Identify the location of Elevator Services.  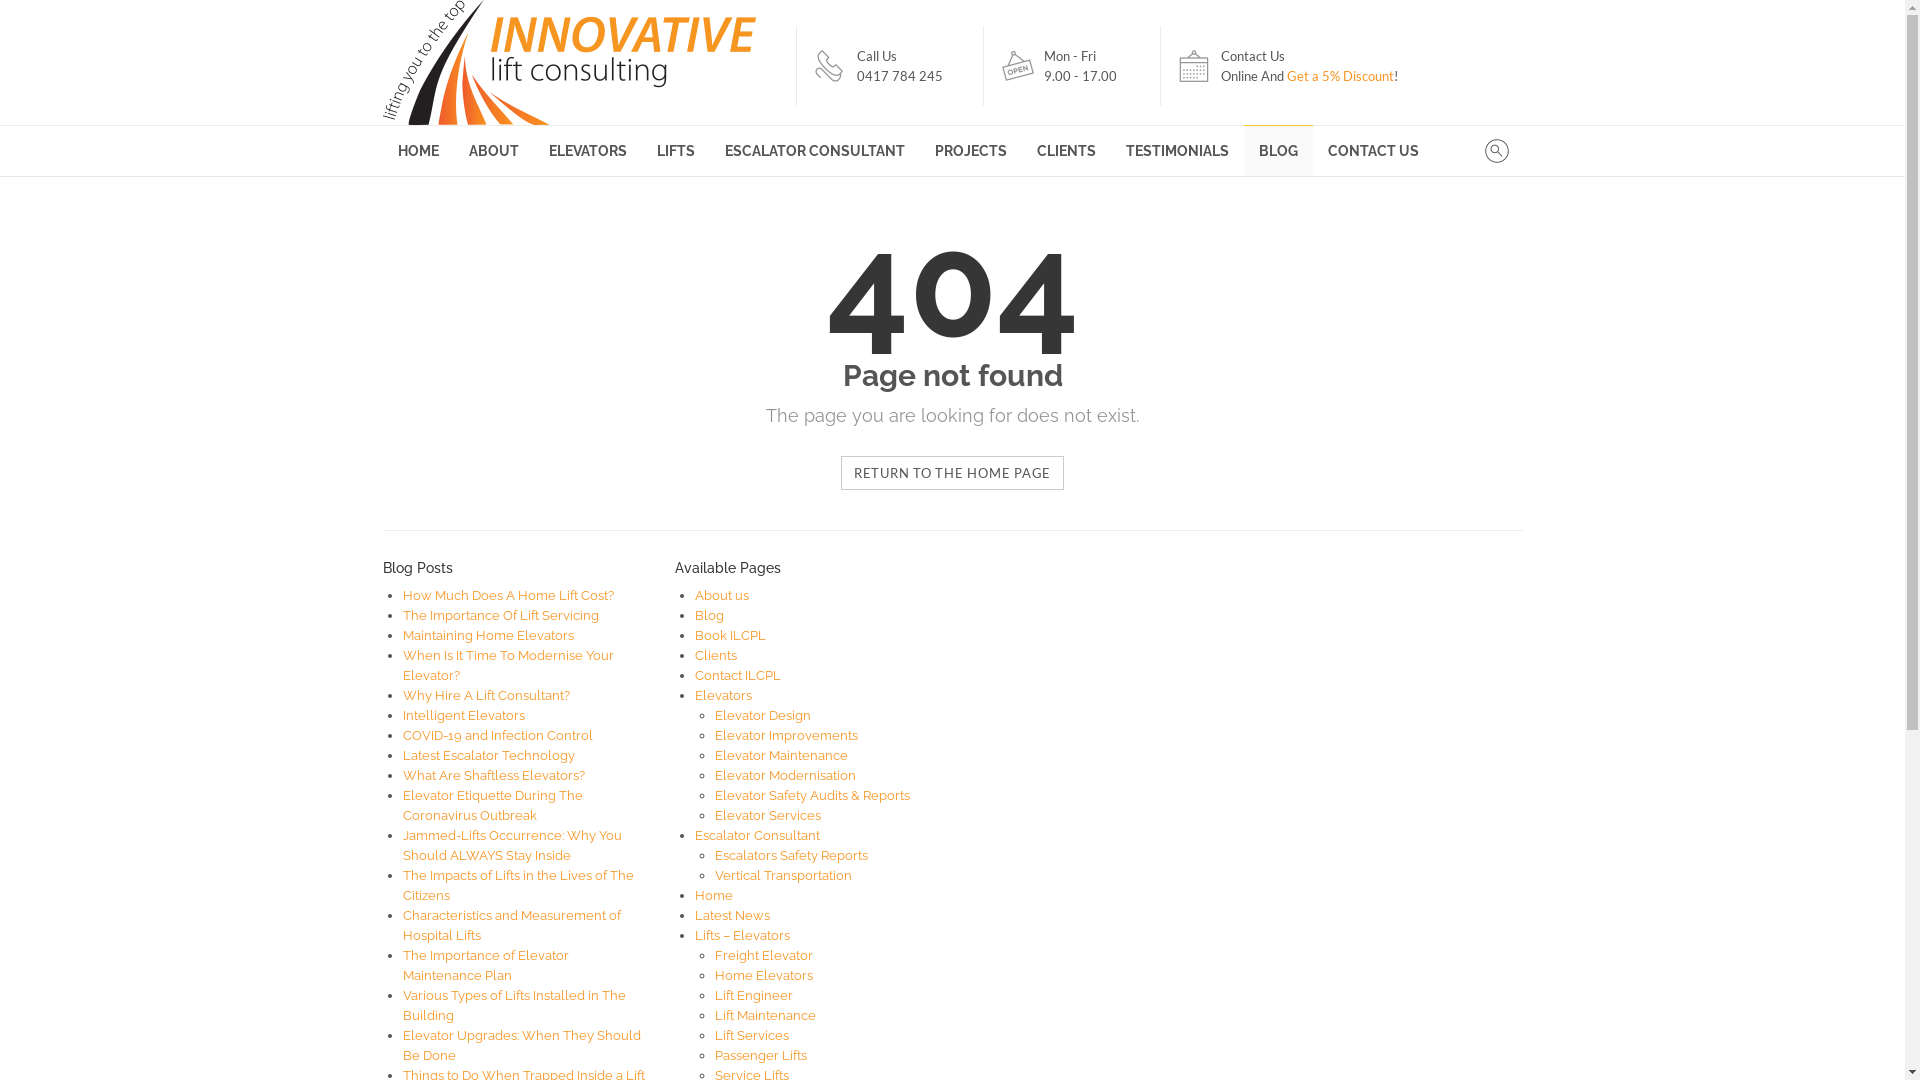
(768, 816).